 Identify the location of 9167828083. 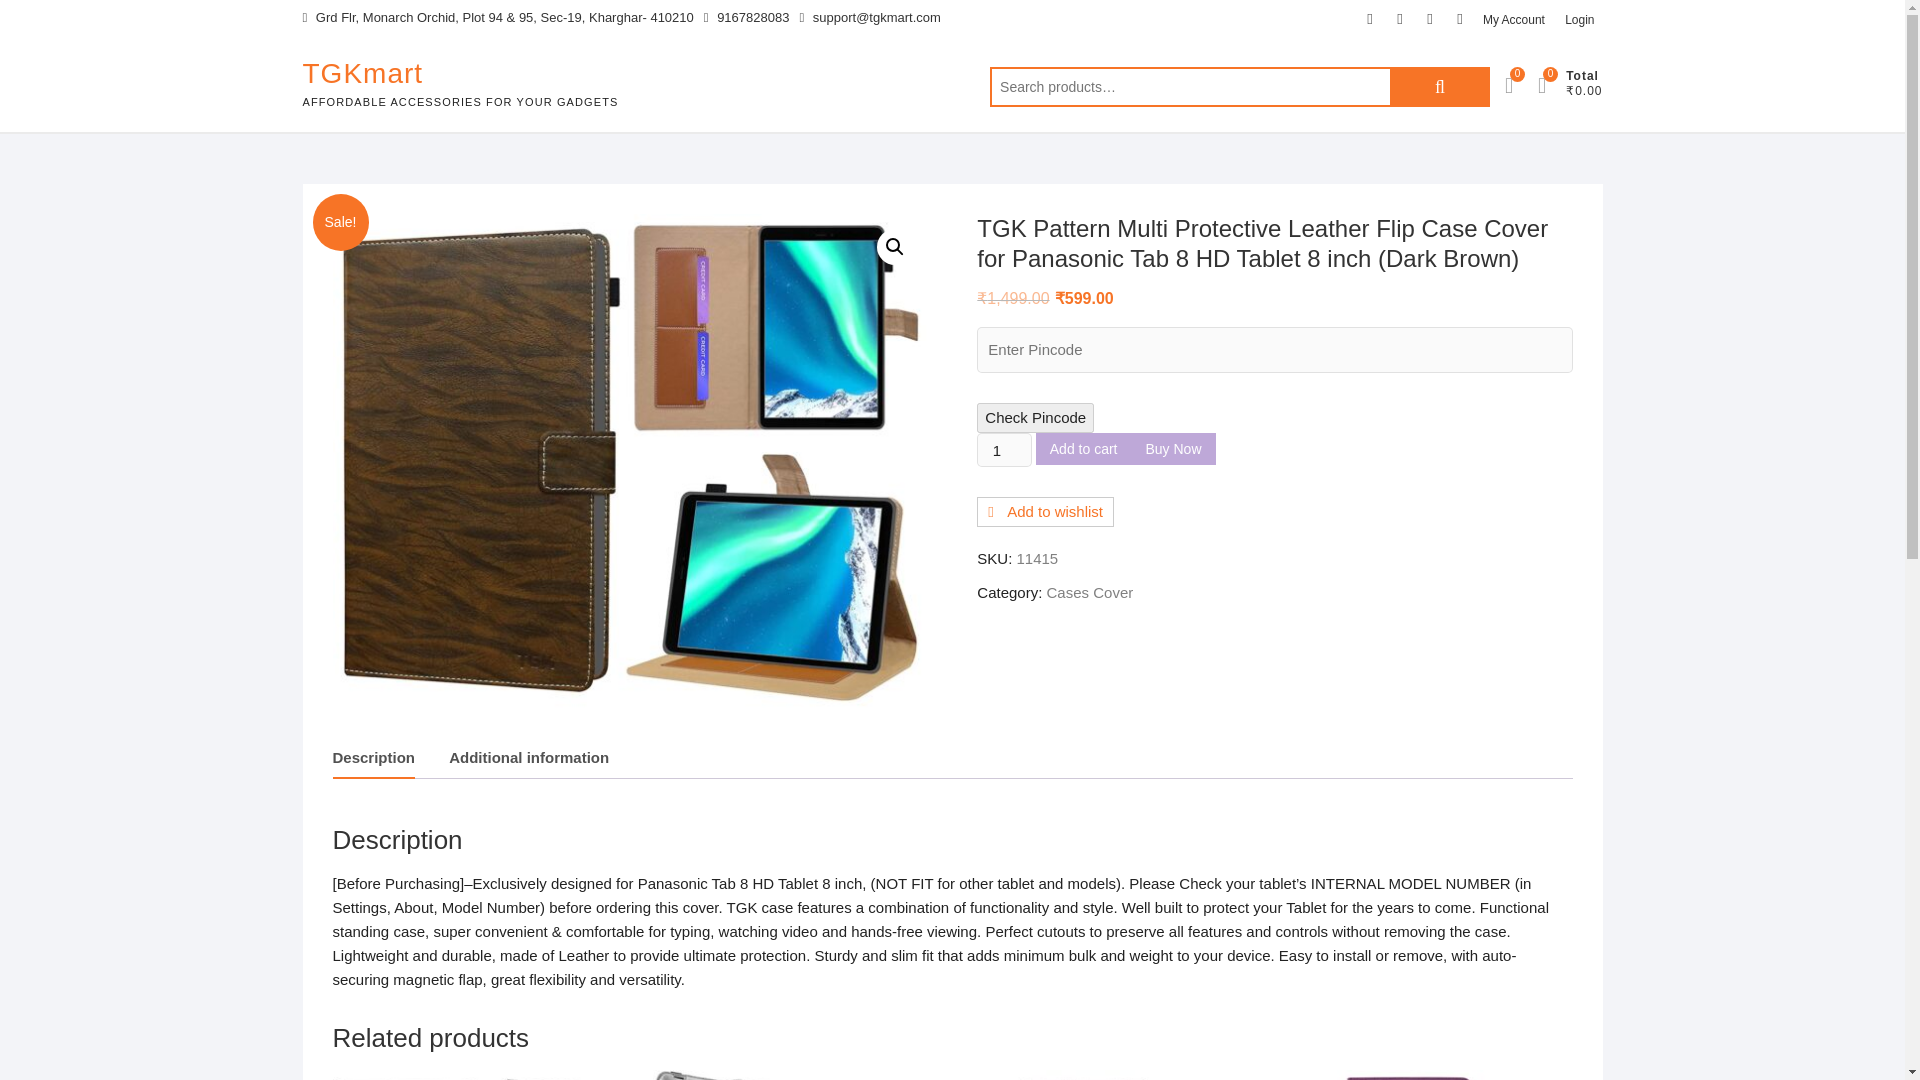
(746, 18).